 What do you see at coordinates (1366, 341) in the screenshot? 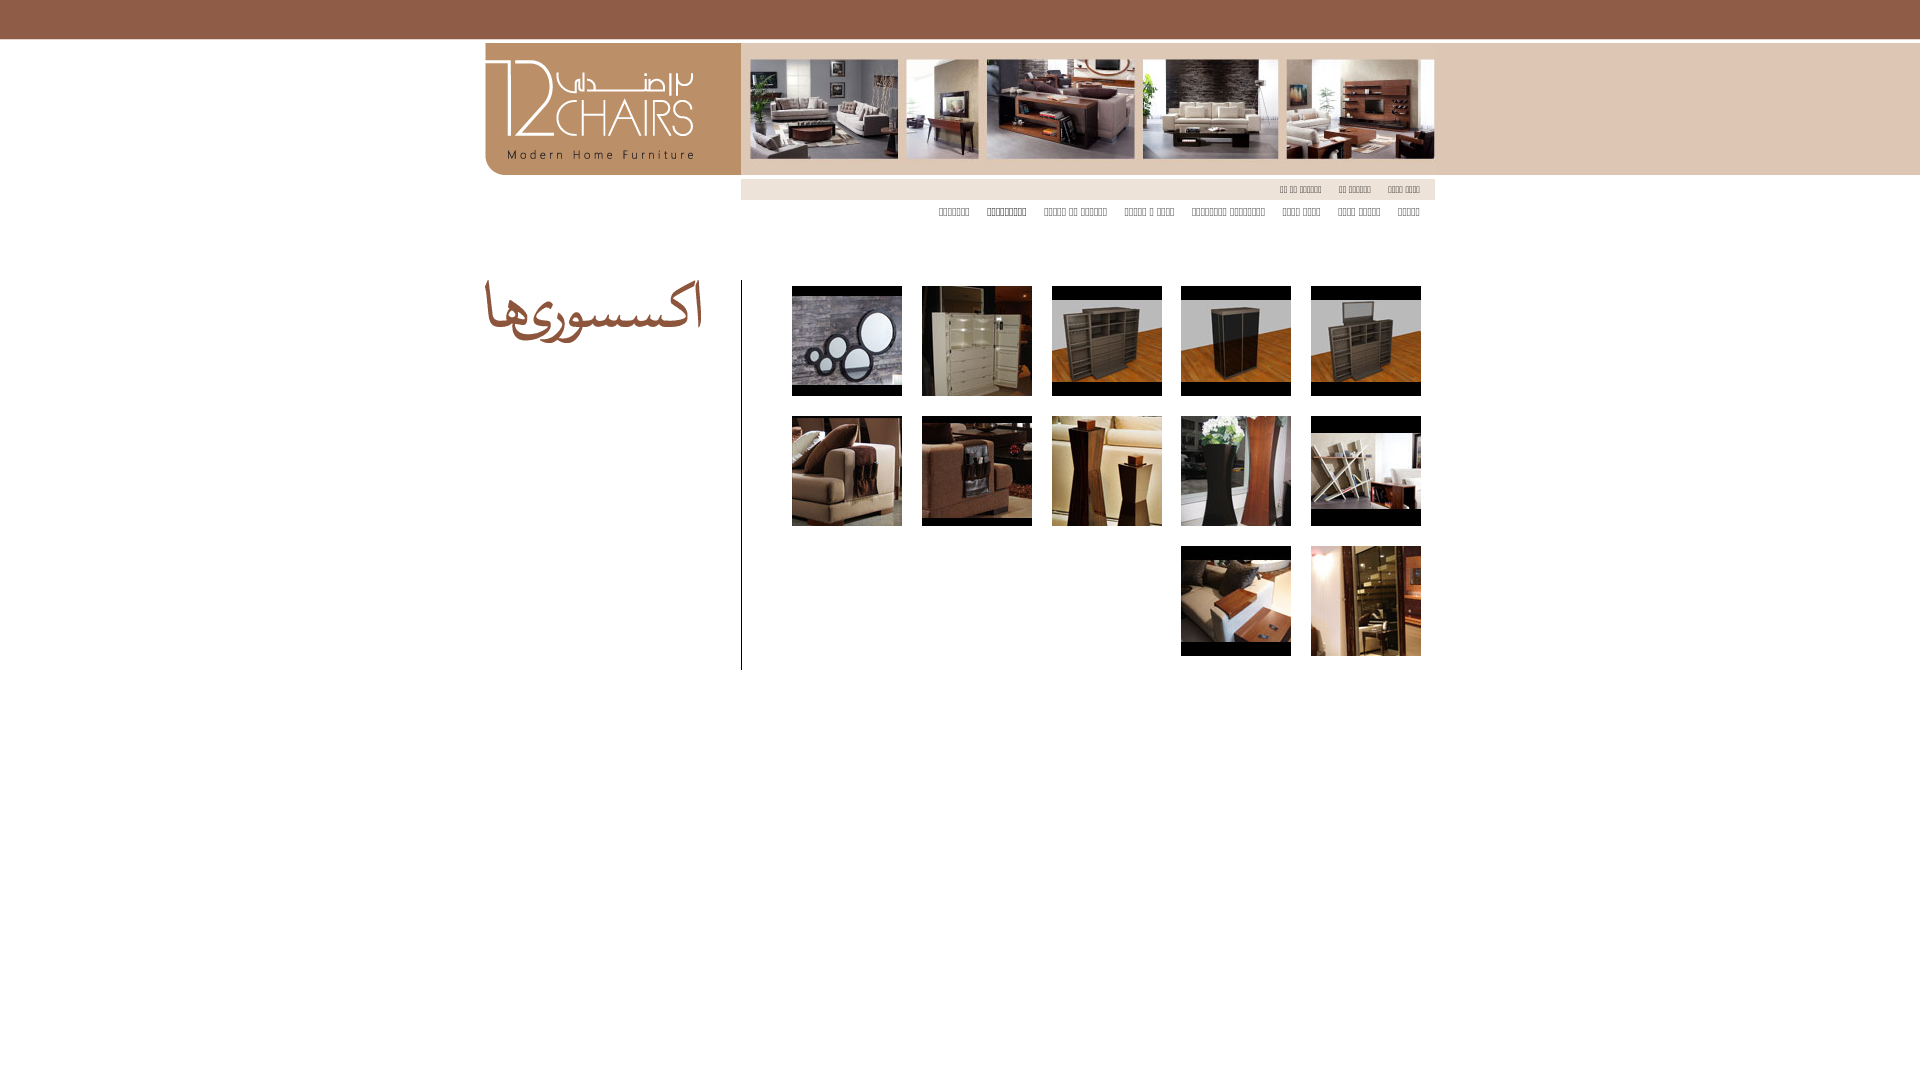
I see `AKSESUARLIK 3D-1` at bounding box center [1366, 341].